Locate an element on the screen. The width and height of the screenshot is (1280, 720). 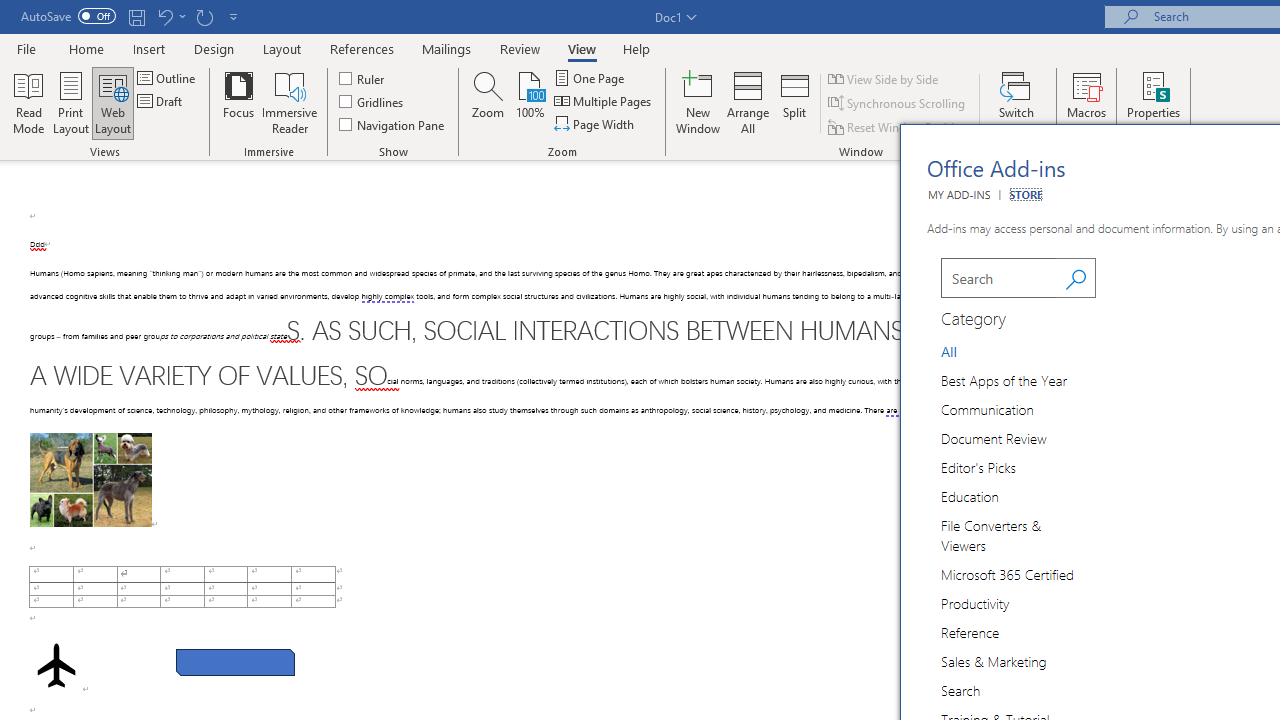
Category Group Document Review 4 of 14 is located at coordinates (997, 438).